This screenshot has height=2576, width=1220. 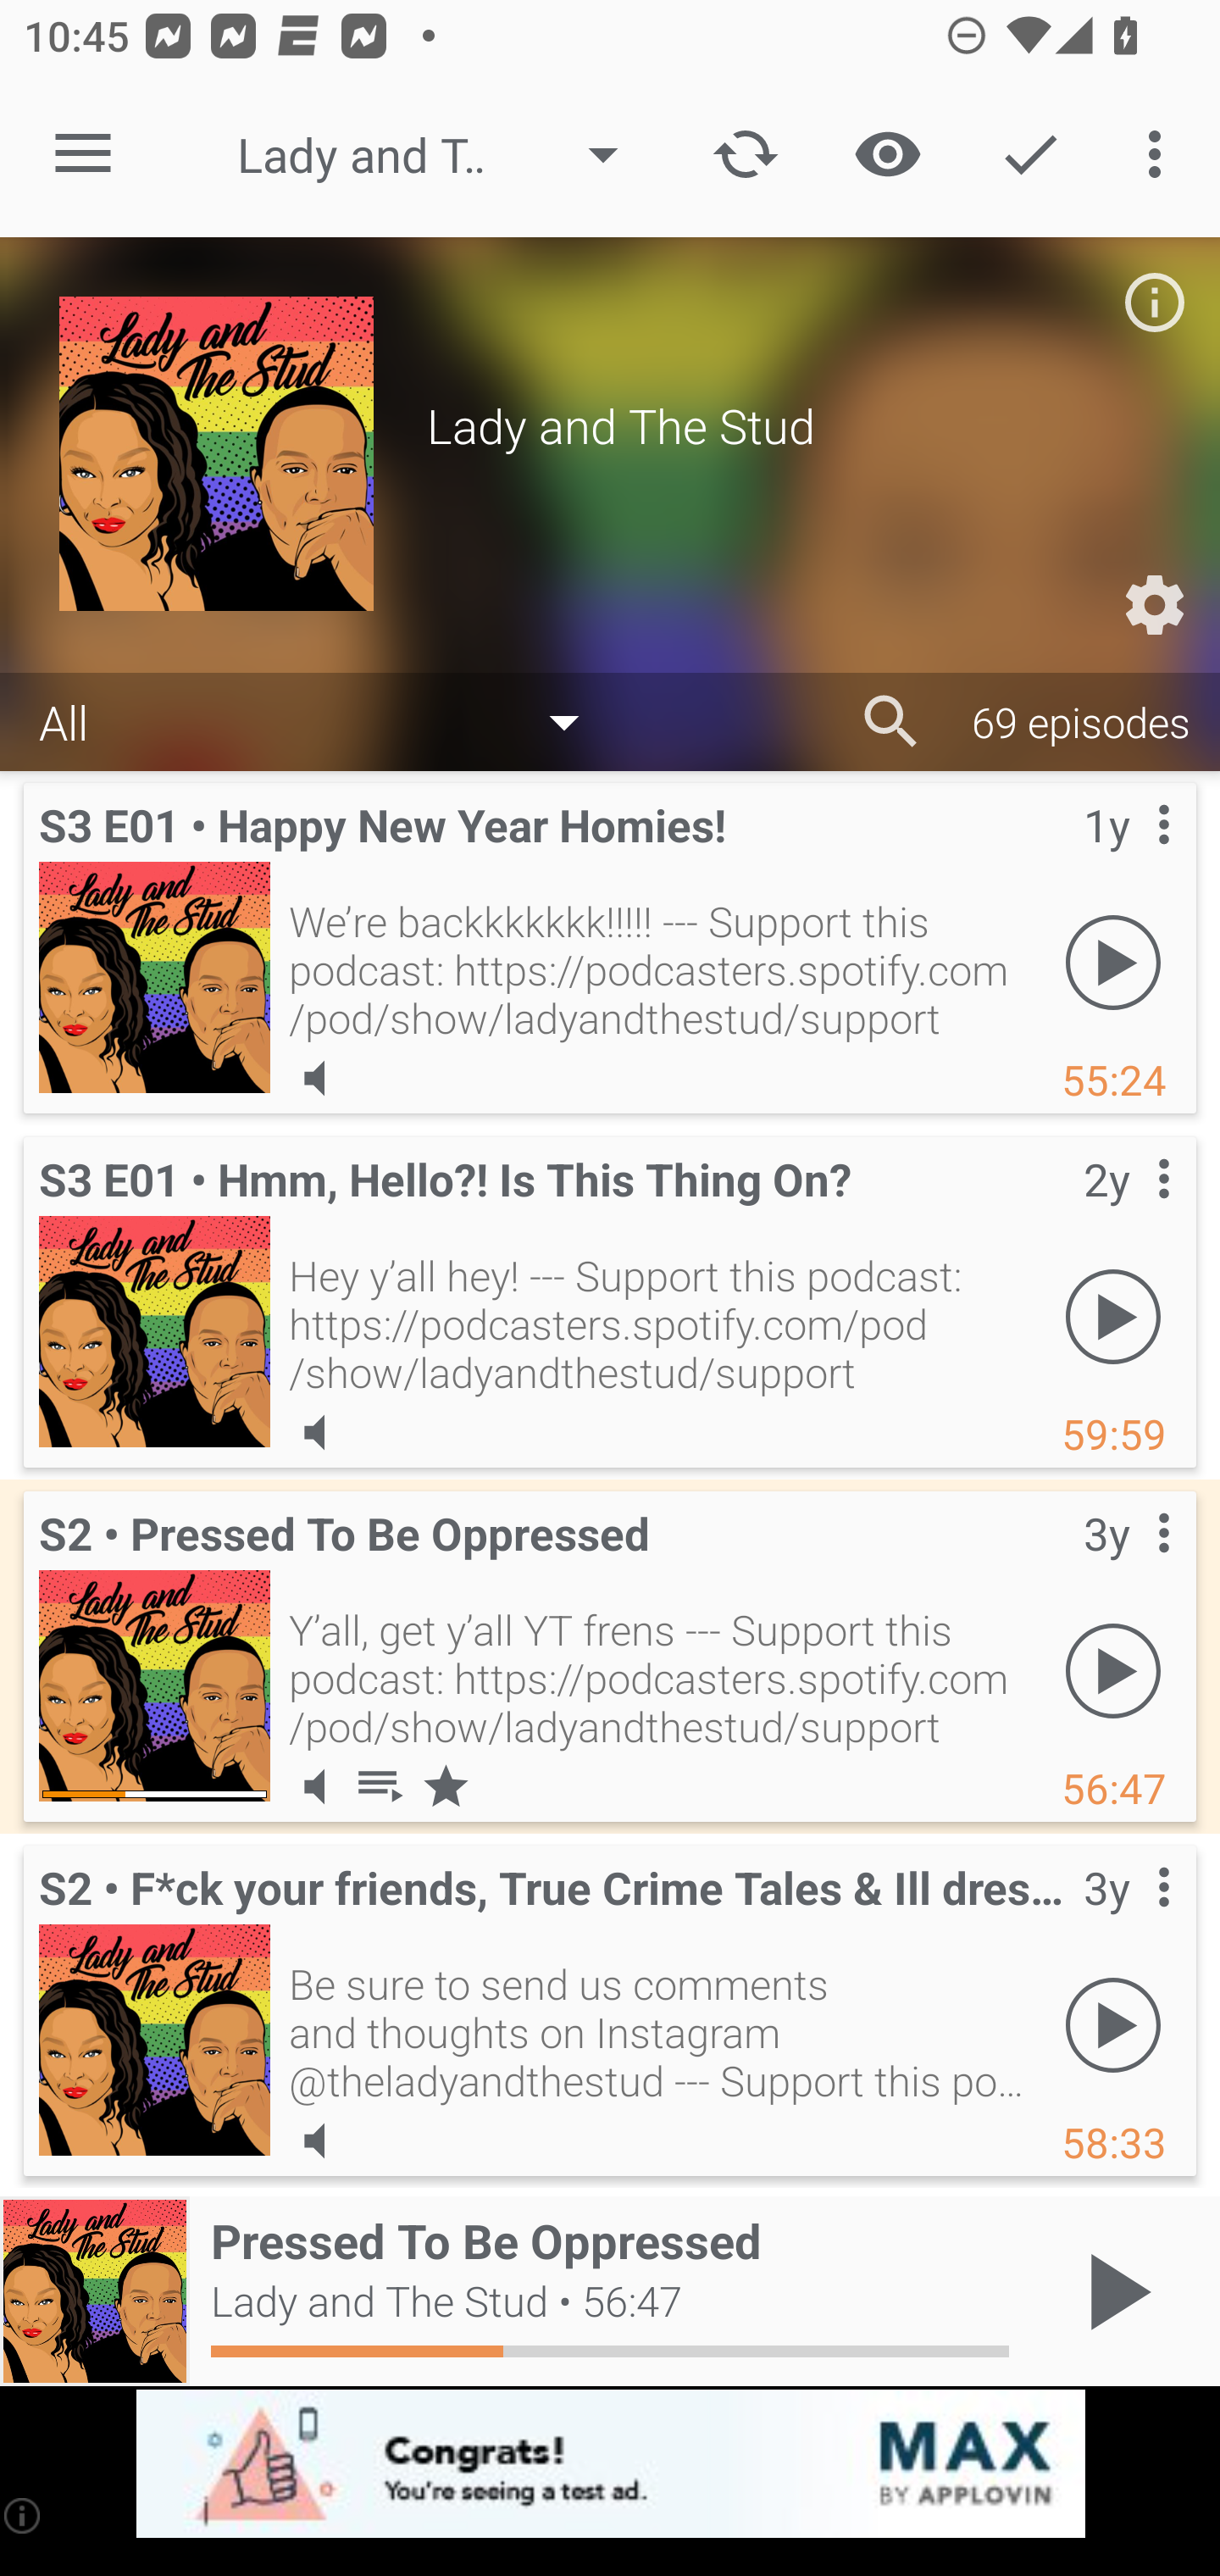 What do you see at coordinates (154, 977) in the screenshot?
I see `Happy New Year Homies!` at bounding box center [154, 977].